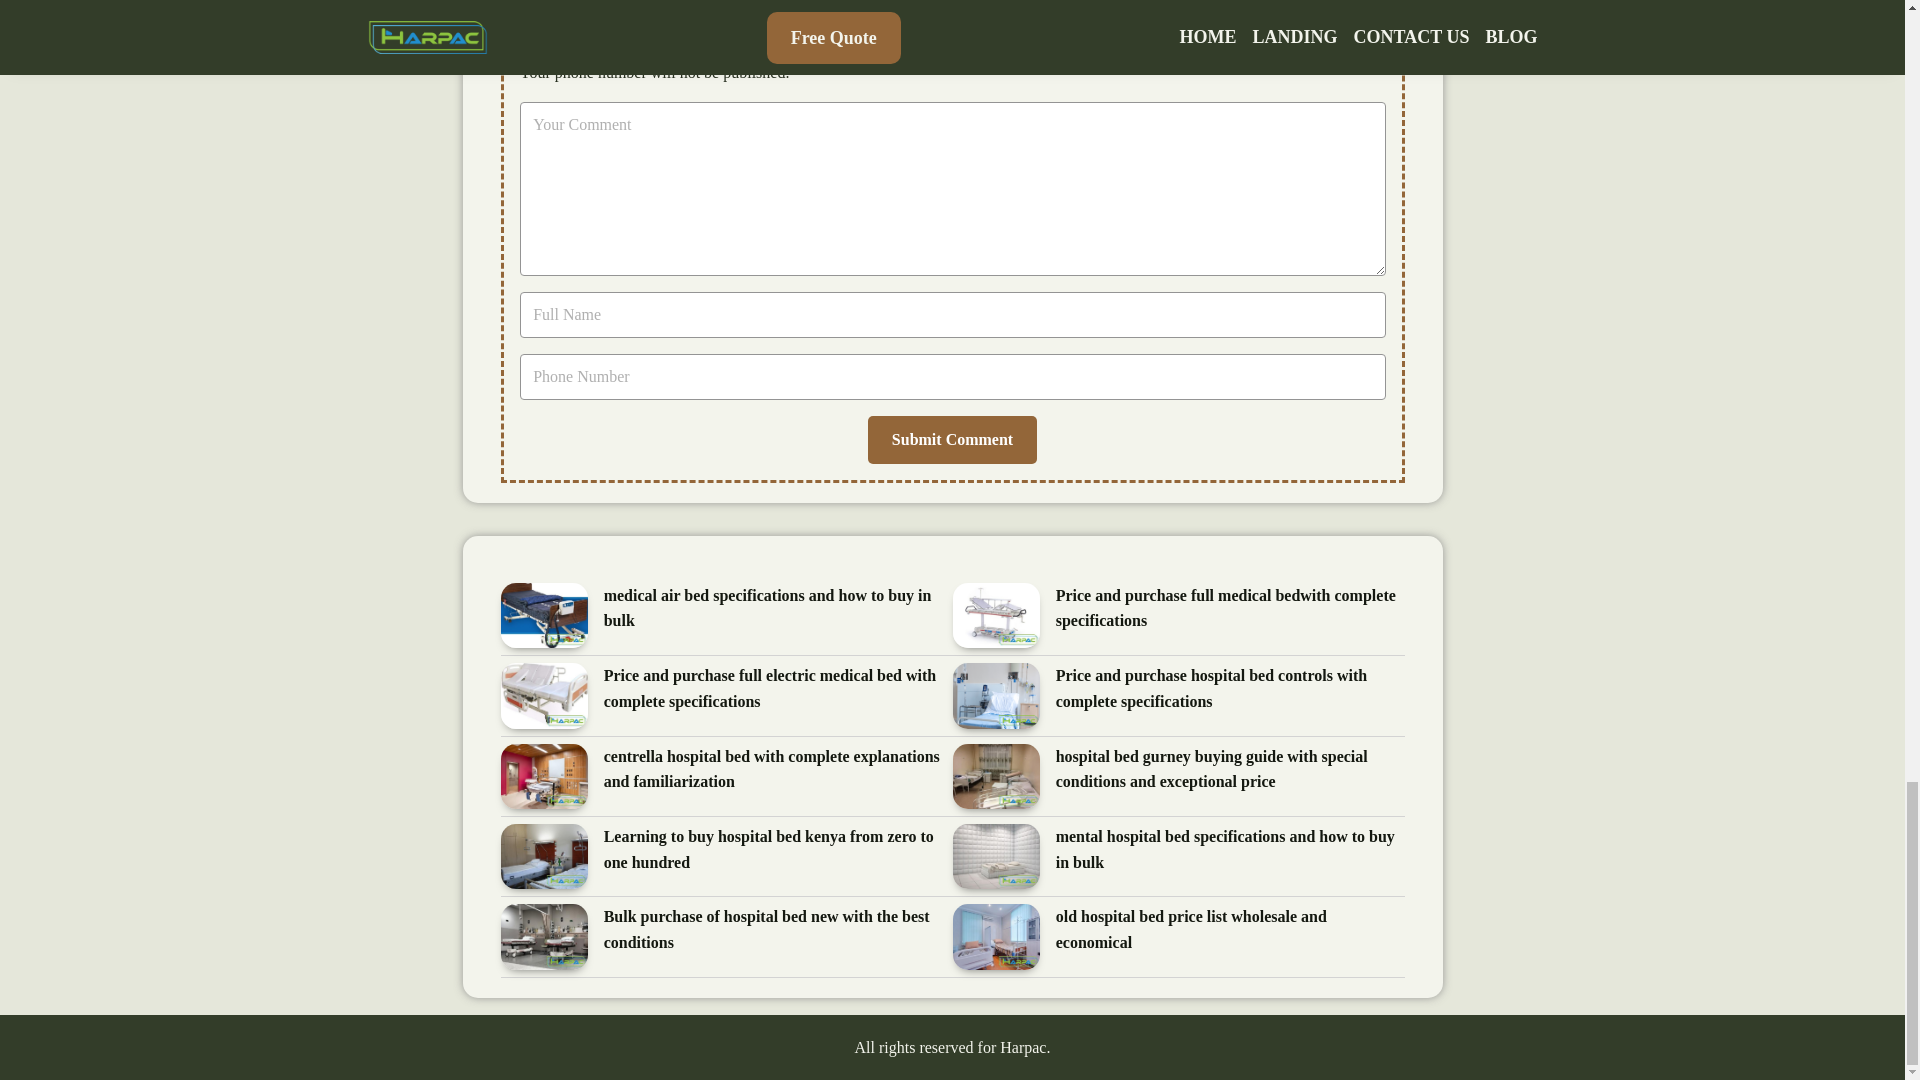 The width and height of the screenshot is (1920, 1080). What do you see at coordinates (778, 850) in the screenshot?
I see `Learning to buy hospital bed kenya from zero to one hundred` at bounding box center [778, 850].